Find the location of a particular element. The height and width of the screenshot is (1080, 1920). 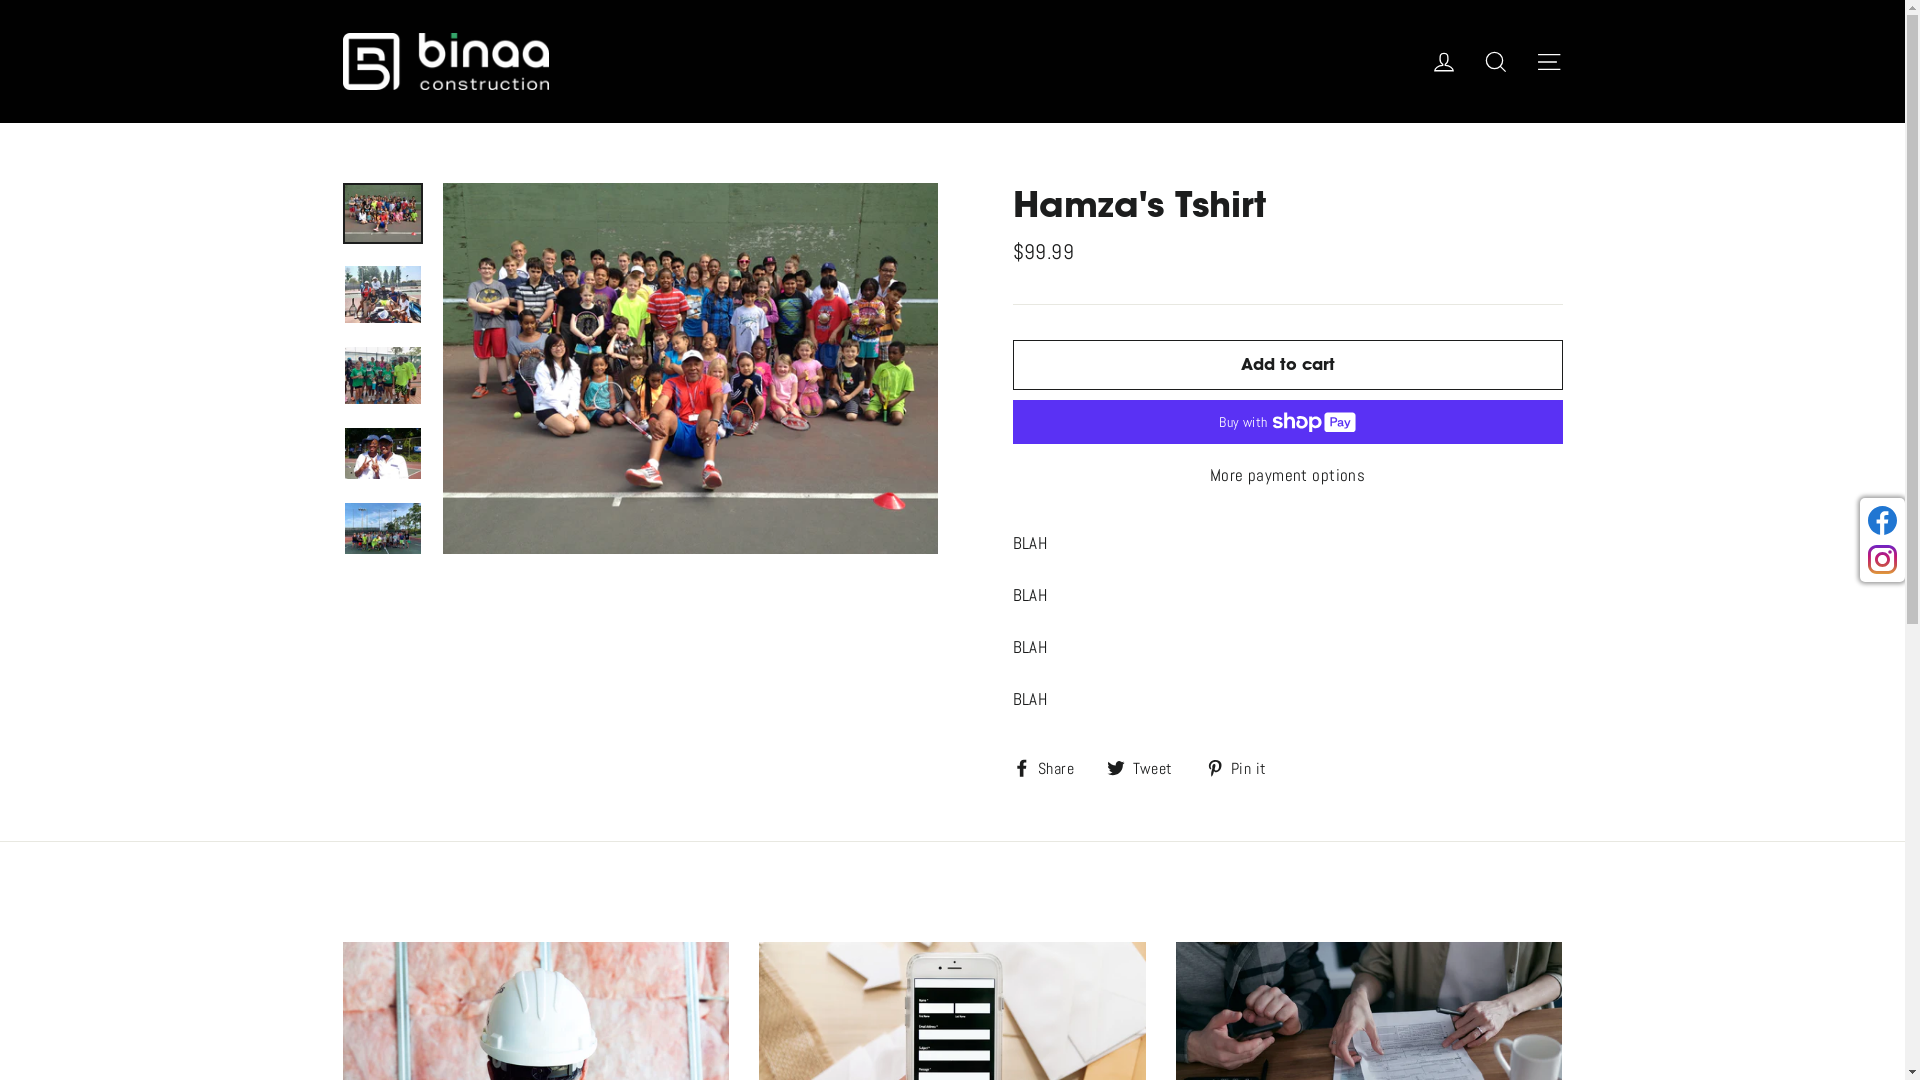

Add to cart is located at coordinates (1287, 365).